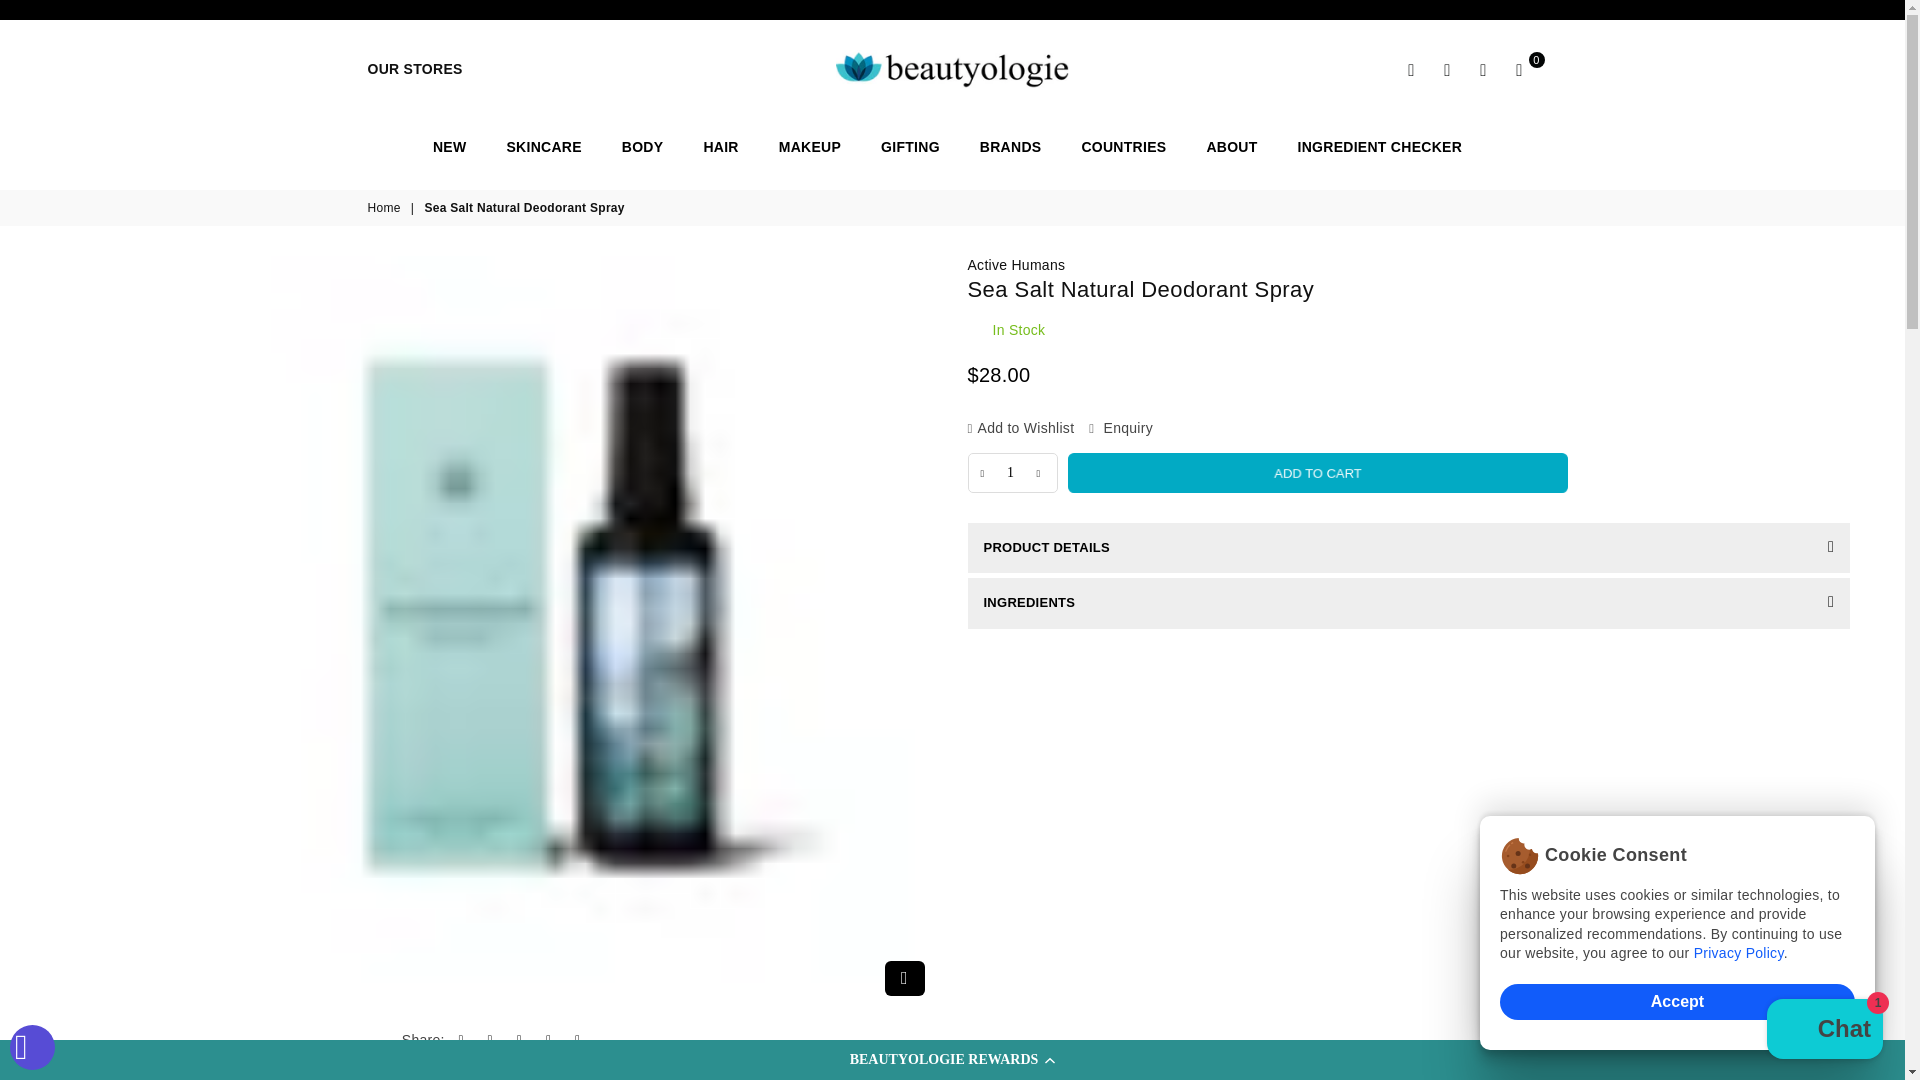  What do you see at coordinates (1519, 70) in the screenshot?
I see `Cart` at bounding box center [1519, 70].